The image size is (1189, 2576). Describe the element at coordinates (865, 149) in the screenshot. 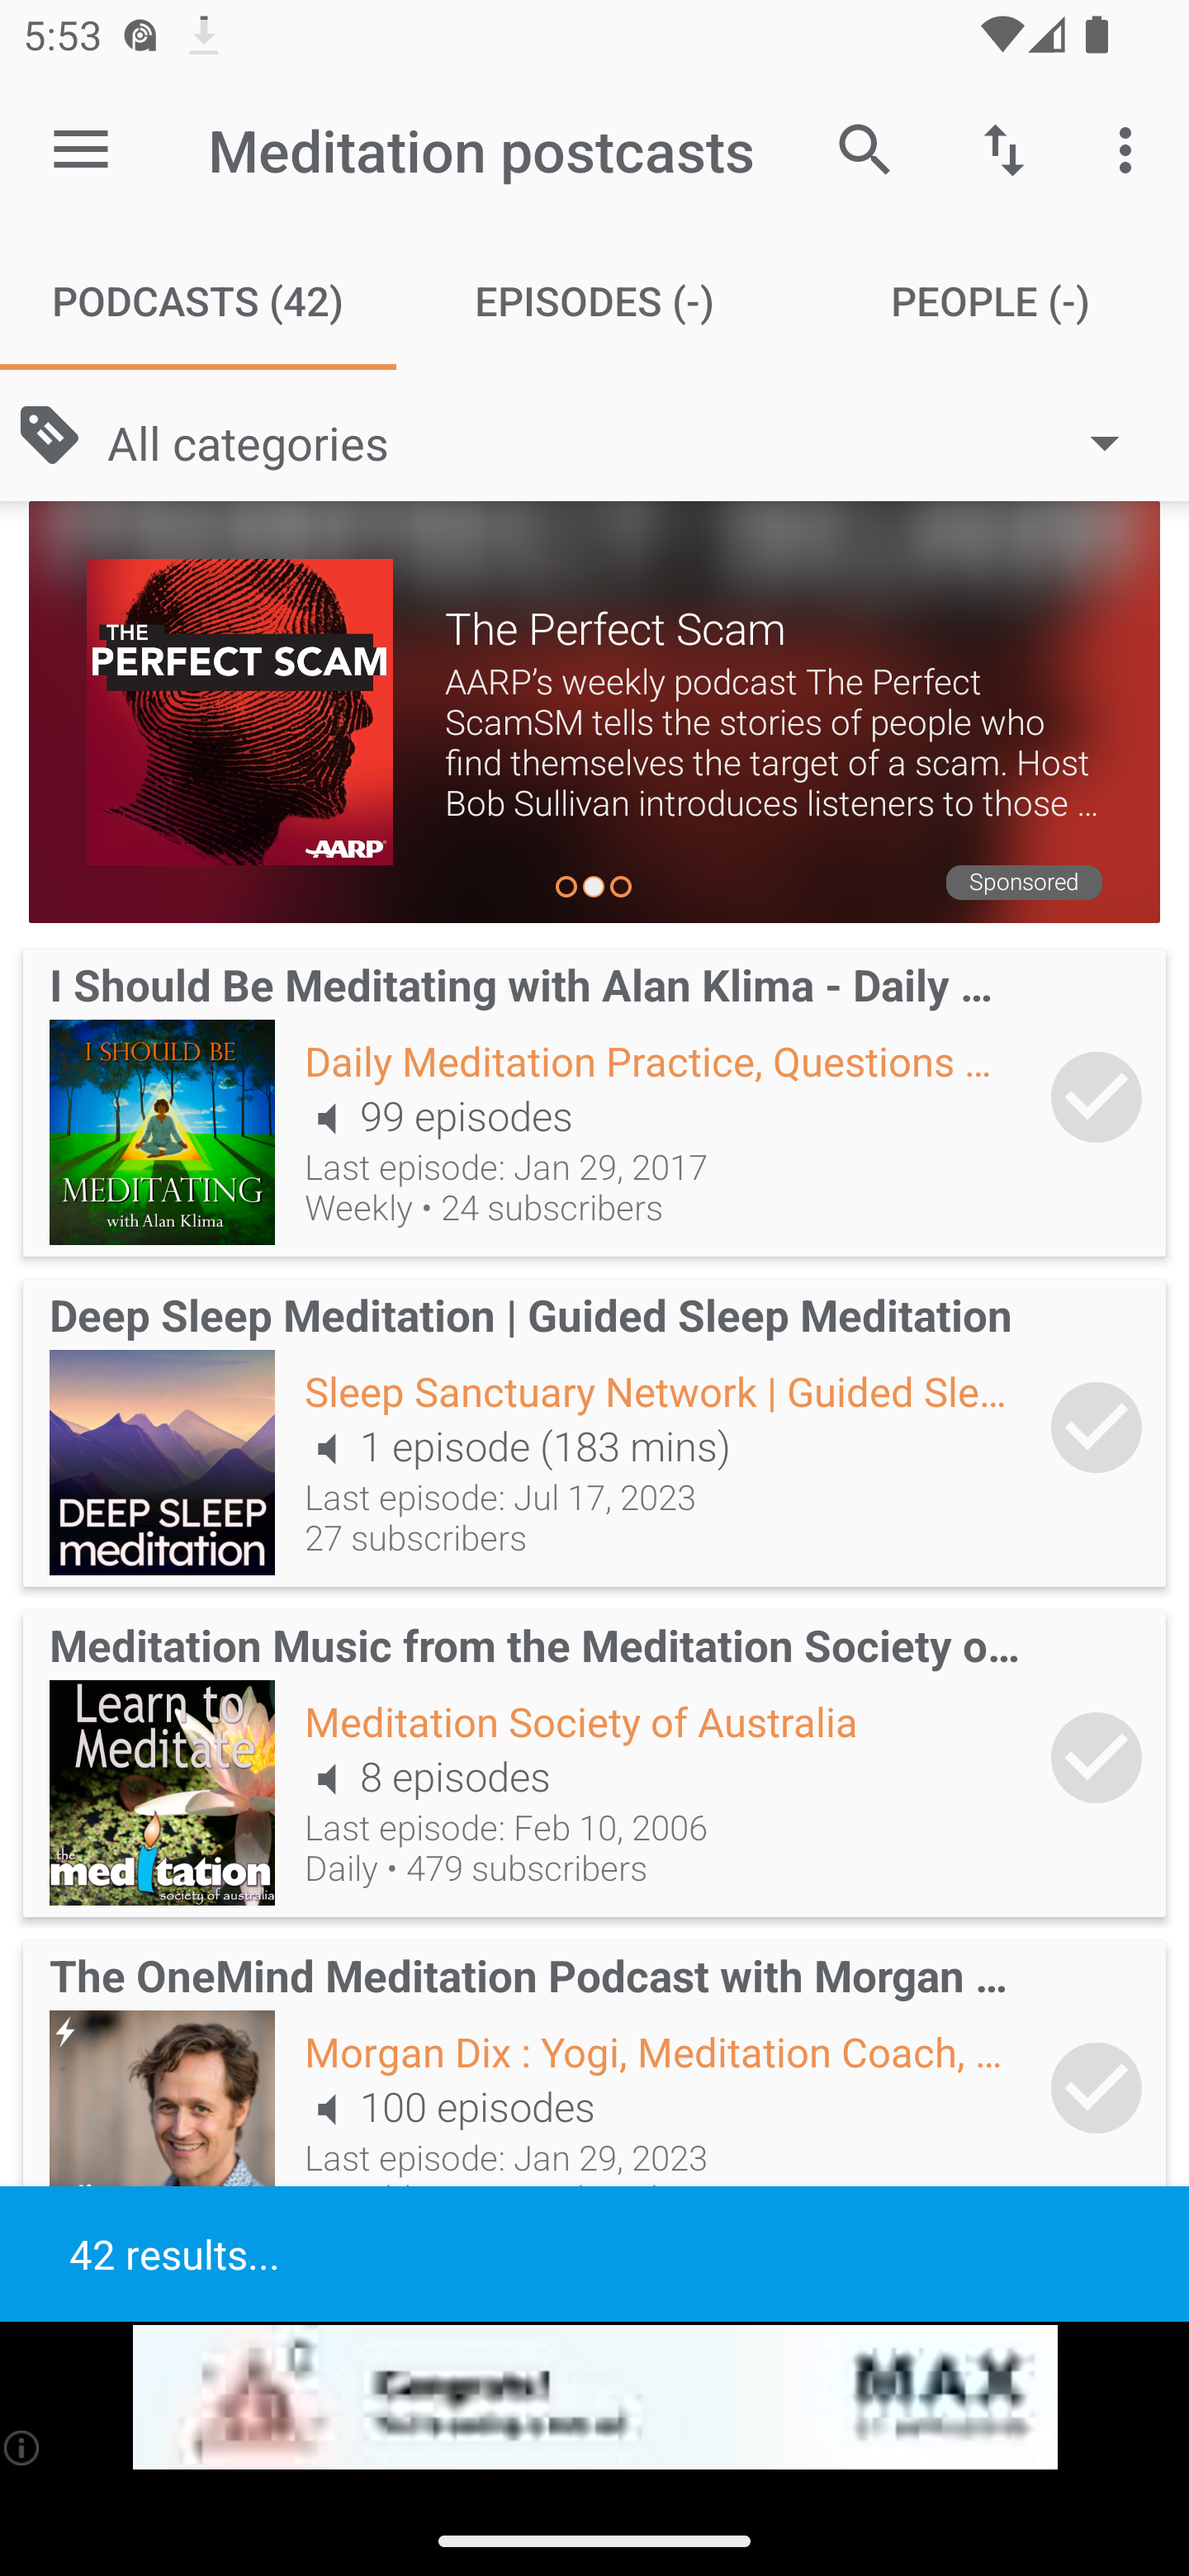

I see `Search` at that location.